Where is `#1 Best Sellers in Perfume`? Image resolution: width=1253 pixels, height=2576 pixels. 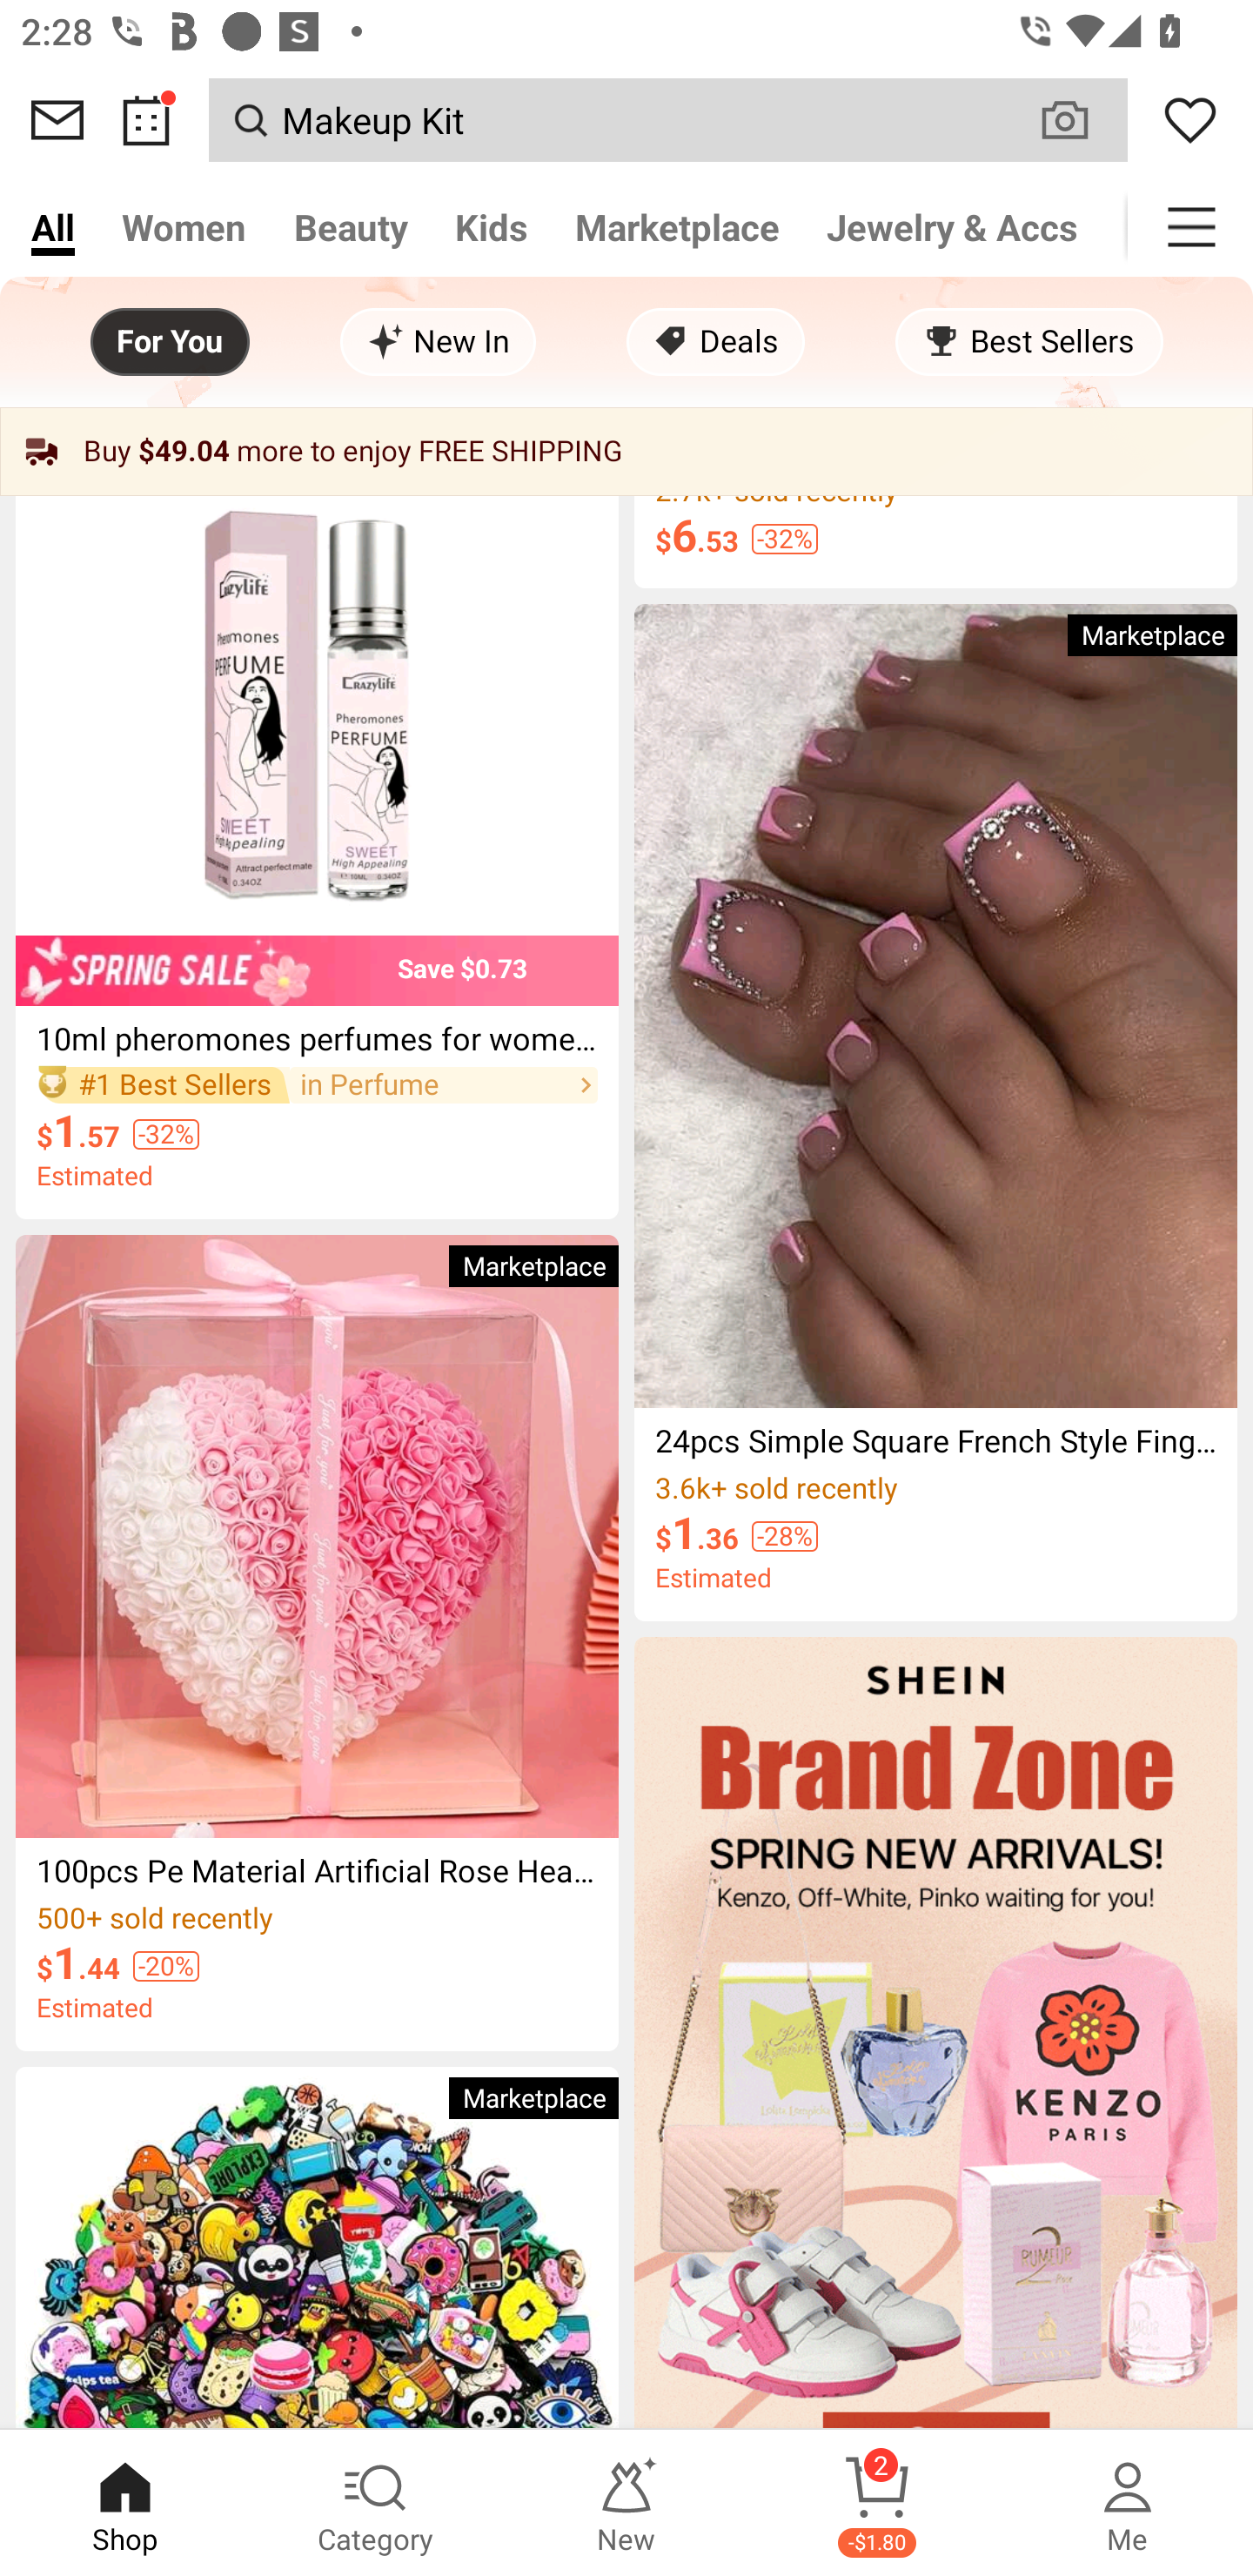
#1 Best Sellers in Perfume is located at coordinates (317, 1084).